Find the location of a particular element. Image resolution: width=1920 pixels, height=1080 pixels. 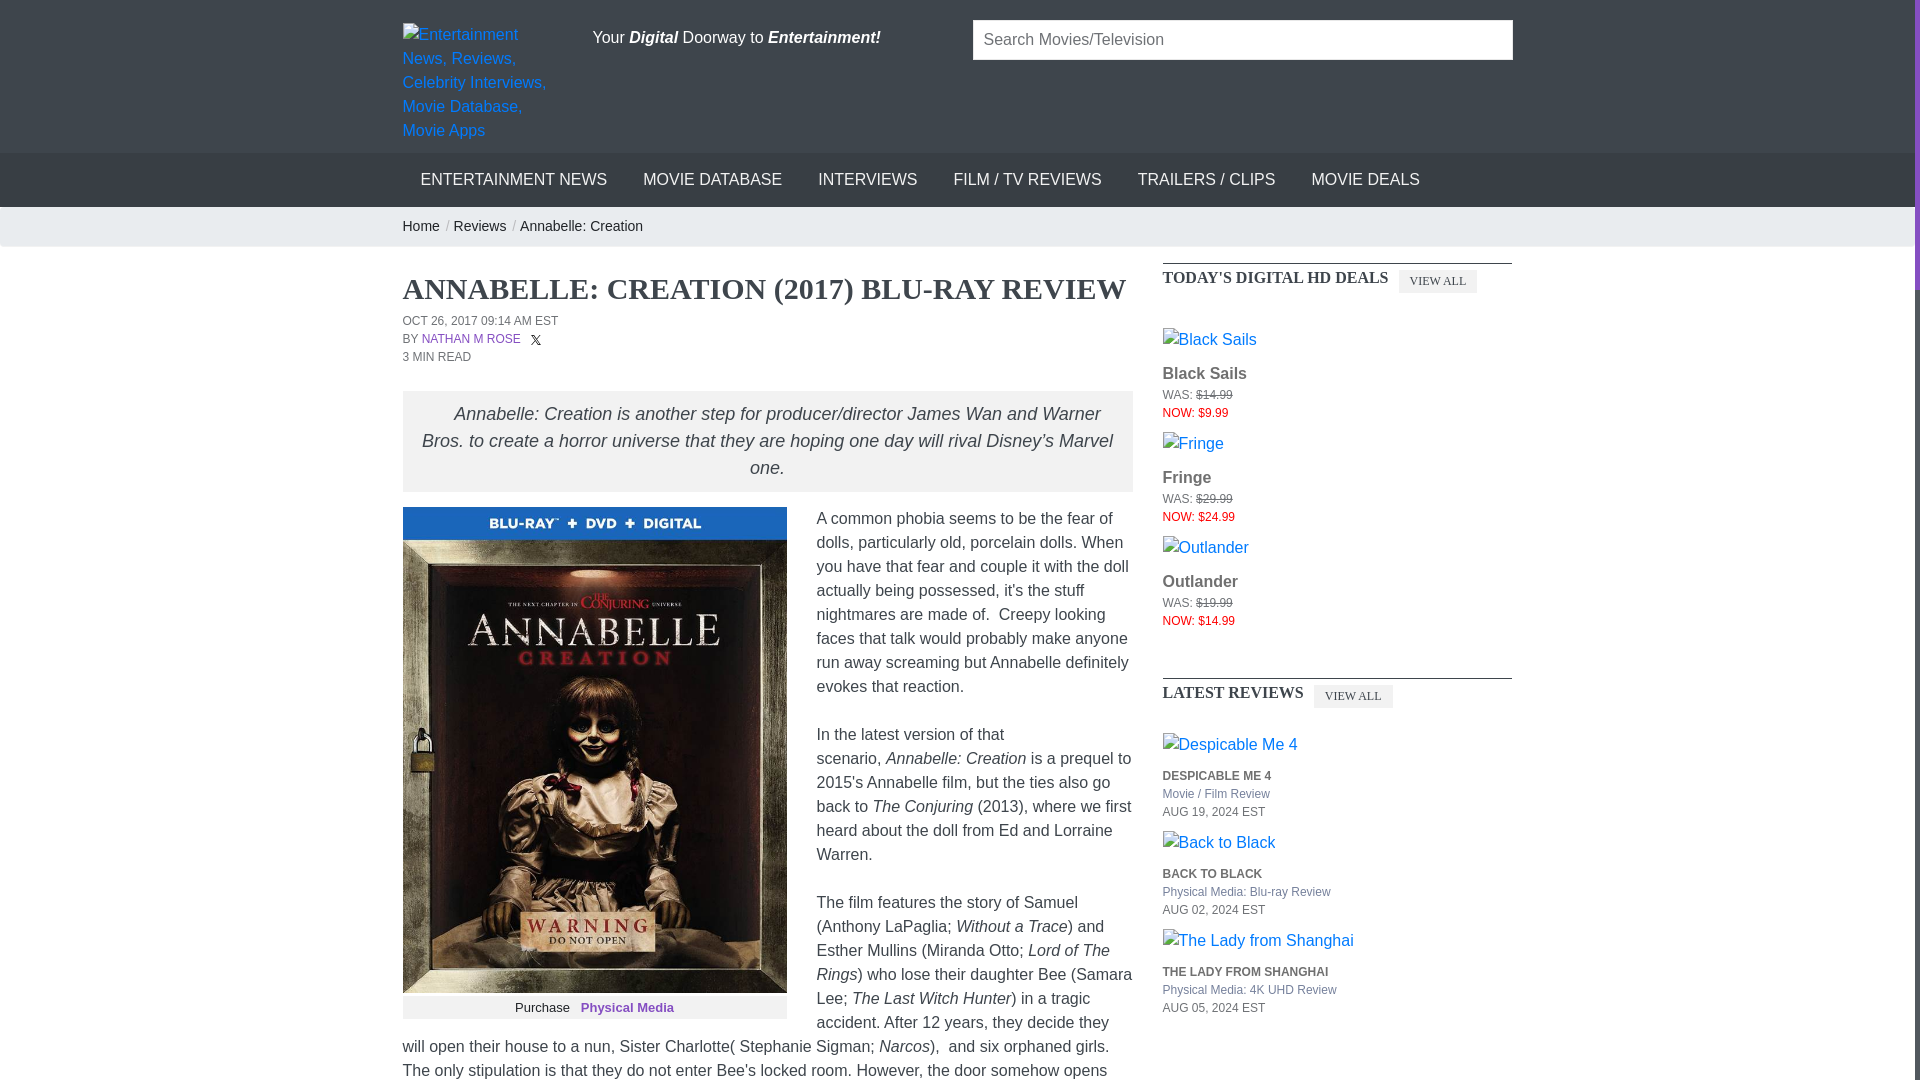

Home is located at coordinates (421, 226).